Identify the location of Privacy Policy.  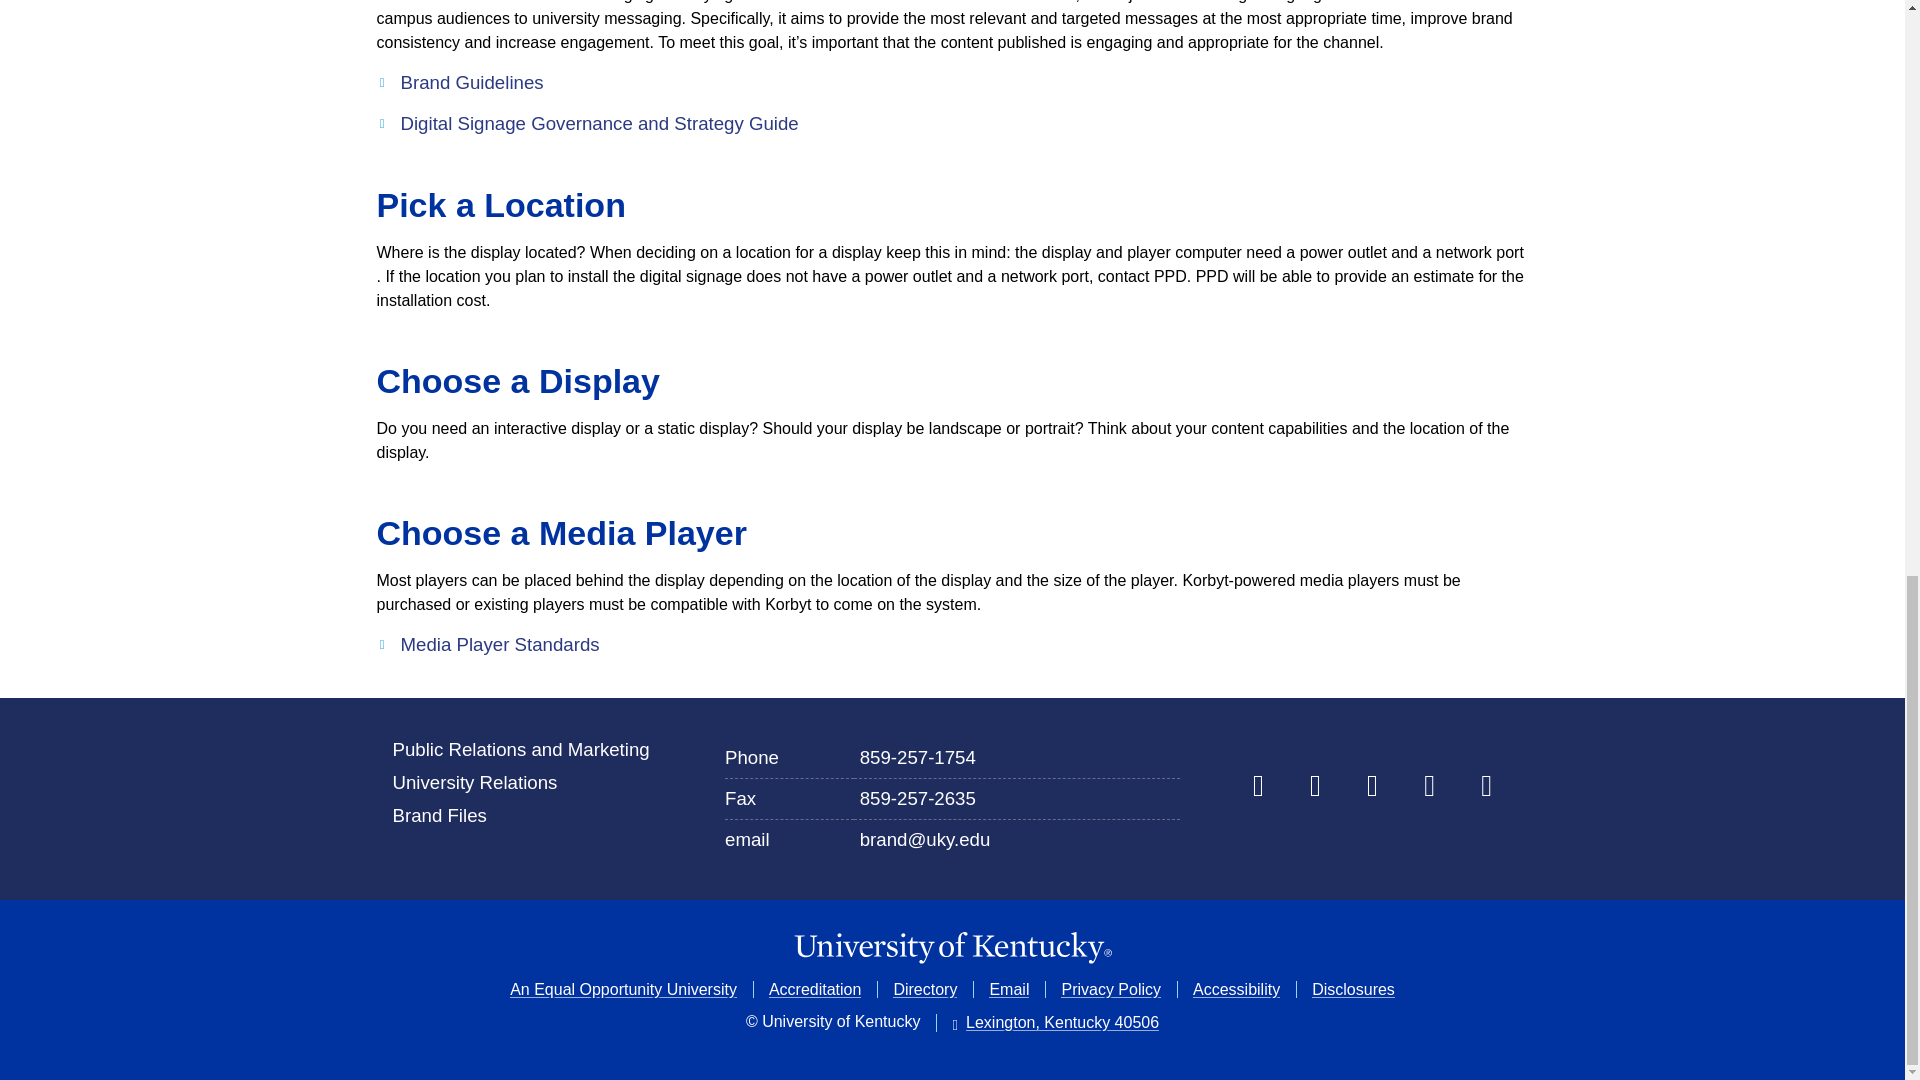
(1111, 988).